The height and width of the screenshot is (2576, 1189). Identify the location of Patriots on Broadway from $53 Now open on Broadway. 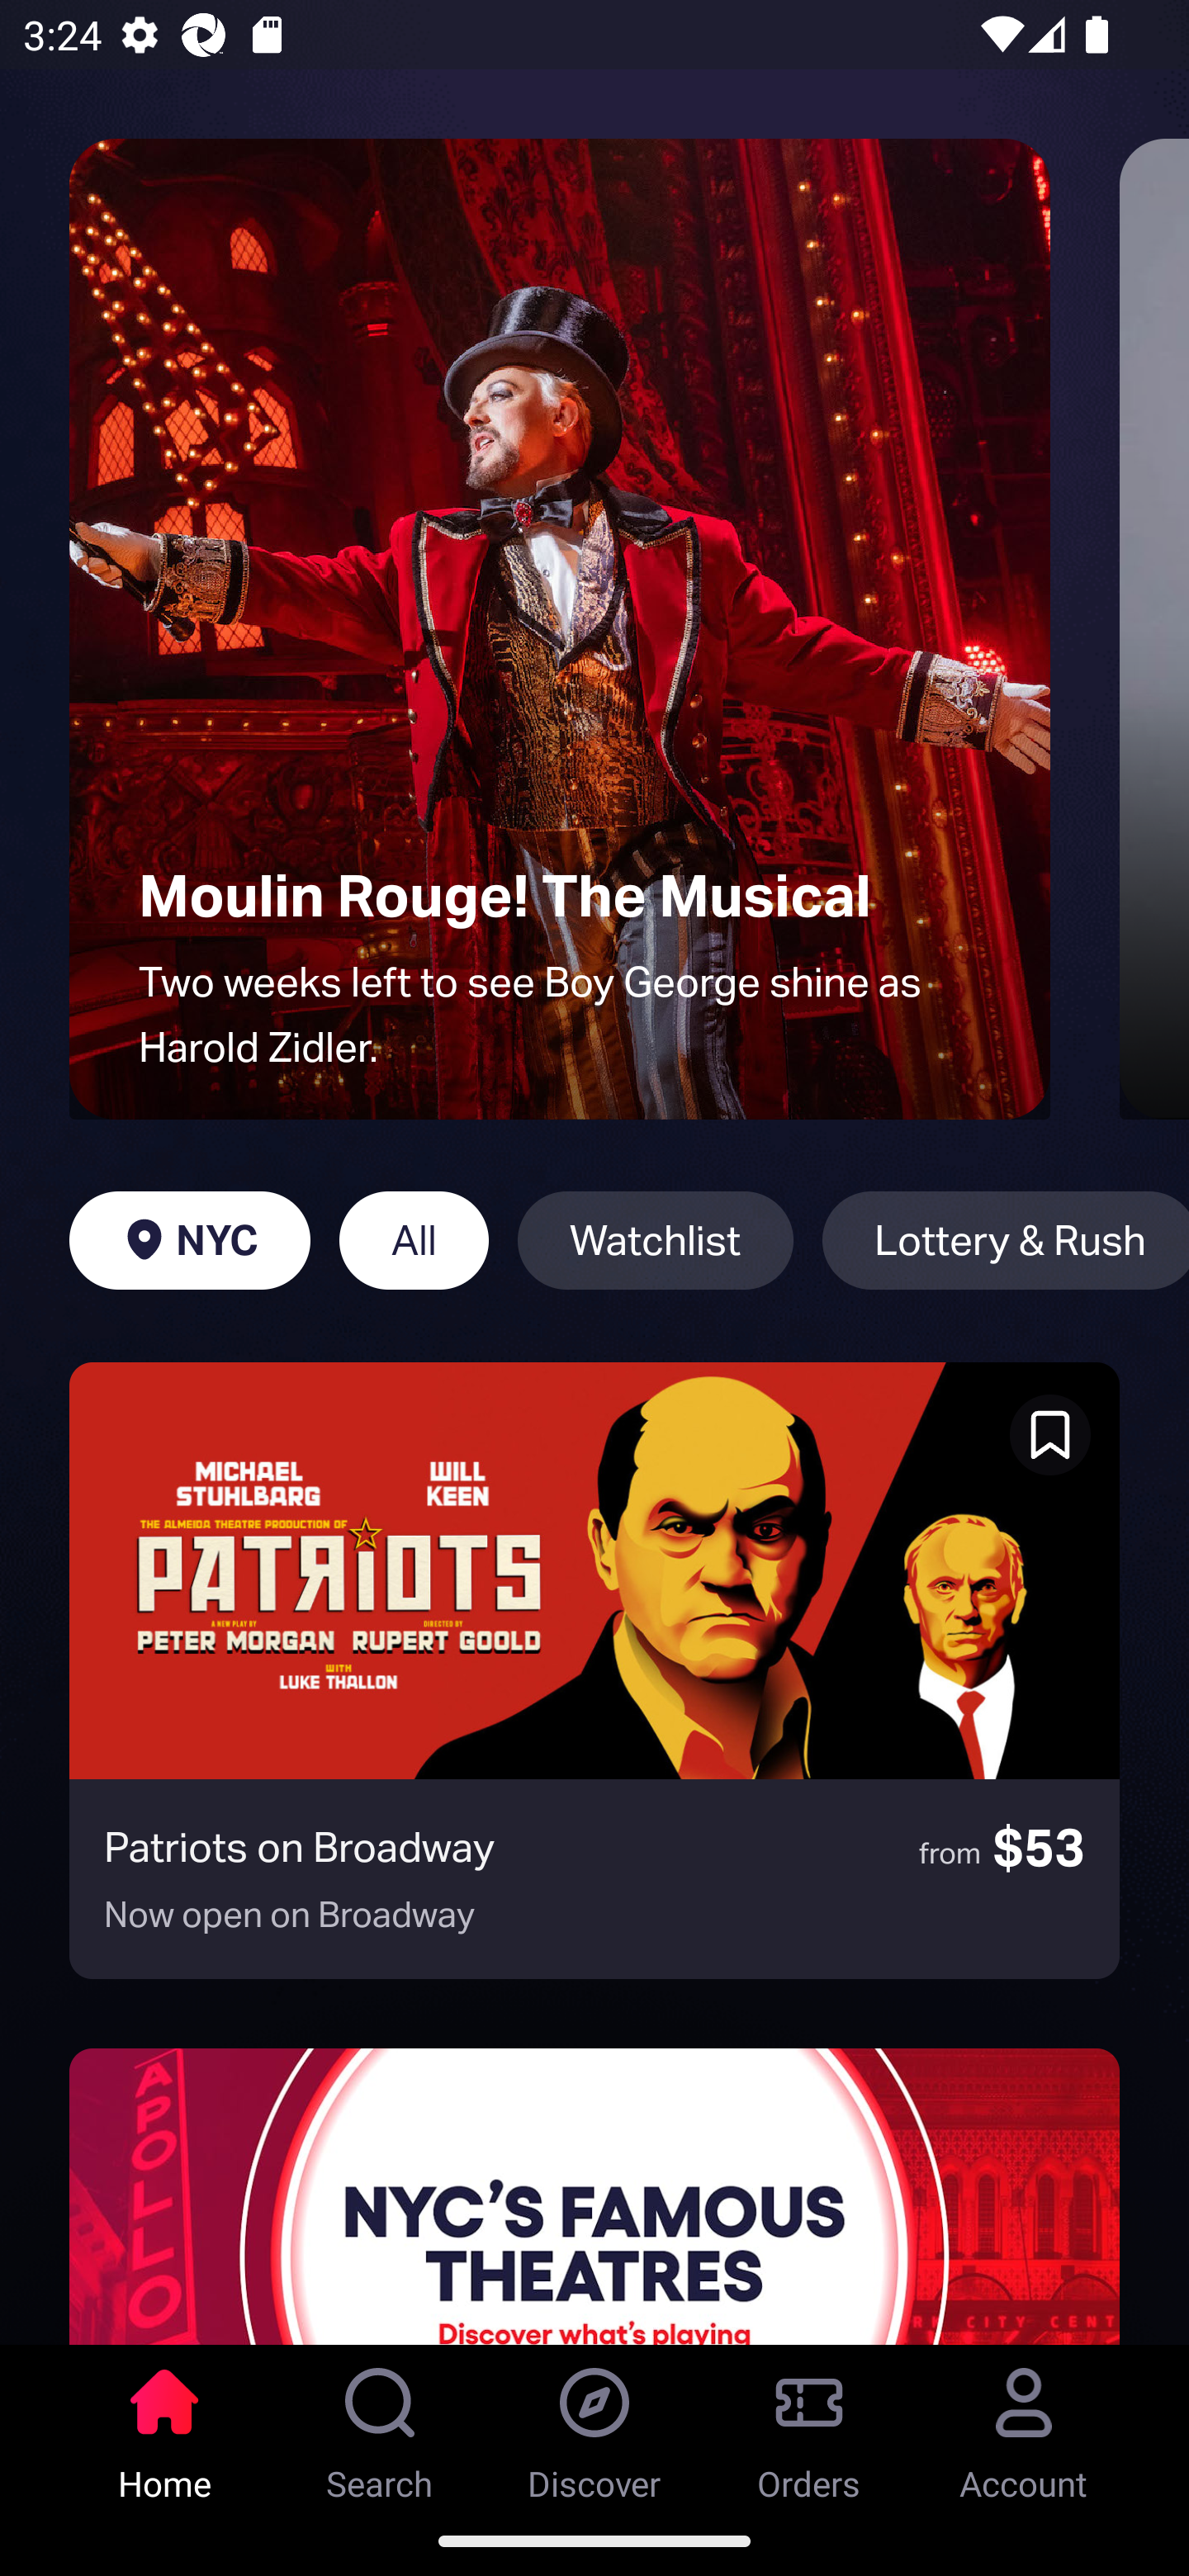
(594, 1670).